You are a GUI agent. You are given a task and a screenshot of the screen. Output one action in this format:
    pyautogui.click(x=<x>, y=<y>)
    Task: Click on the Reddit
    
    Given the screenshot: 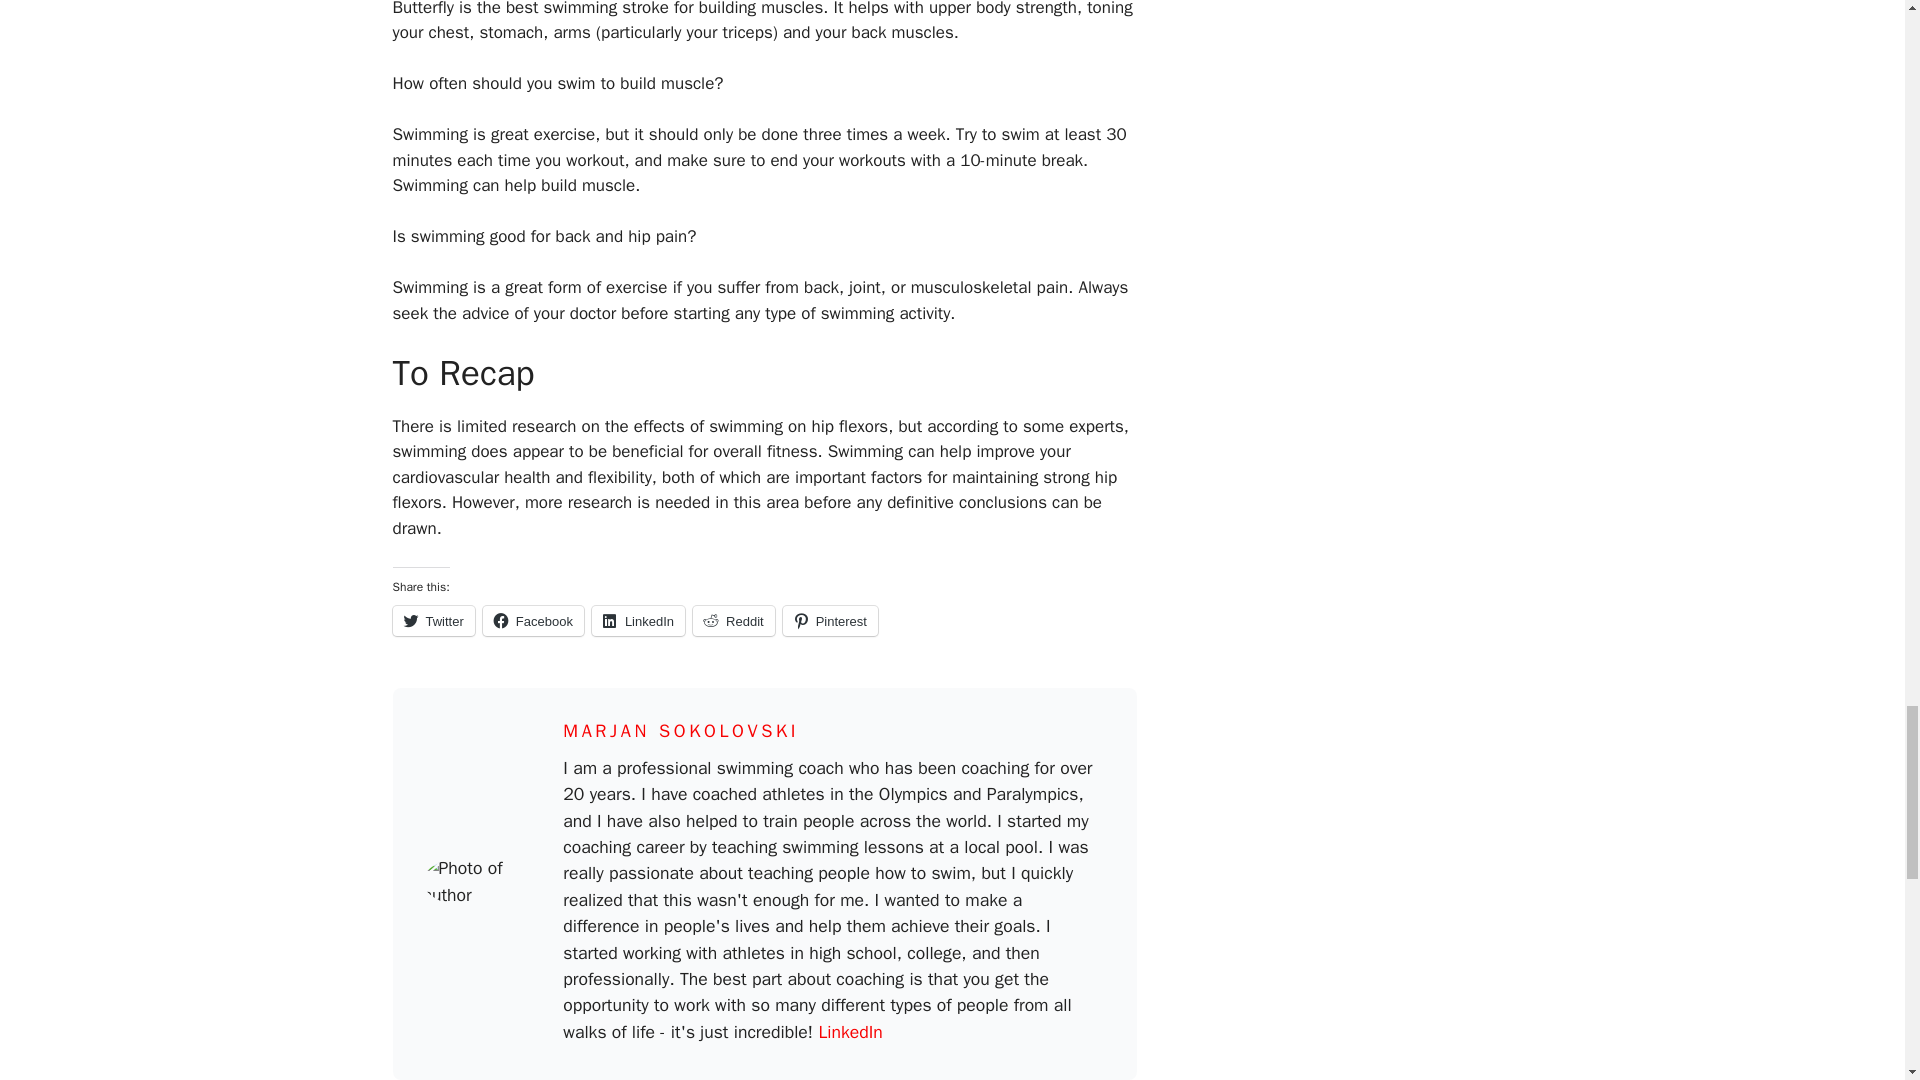 What is the action you would take?
    pyautogui.click(x=734, y=620)
    